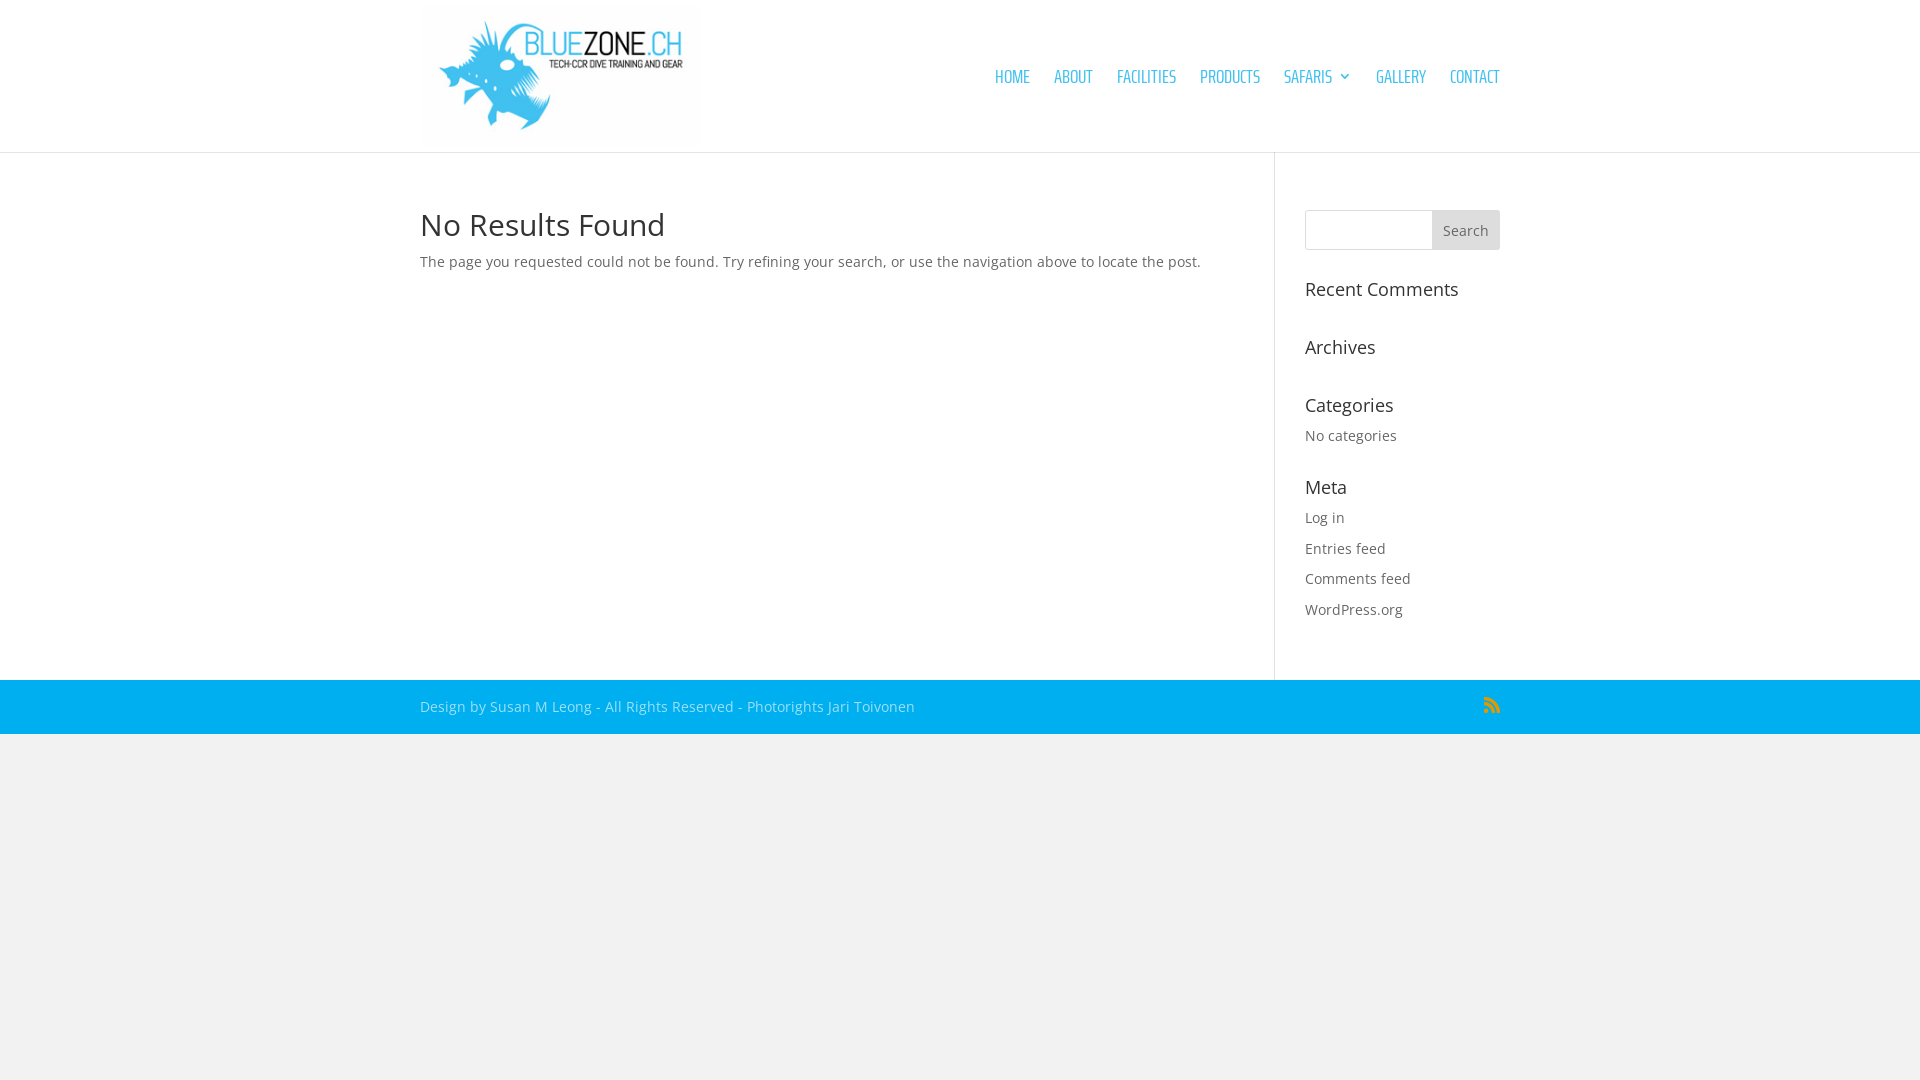 This screenshot has height=1080, width=1920. I want to click on WordPress.org, so click(1354, 610).